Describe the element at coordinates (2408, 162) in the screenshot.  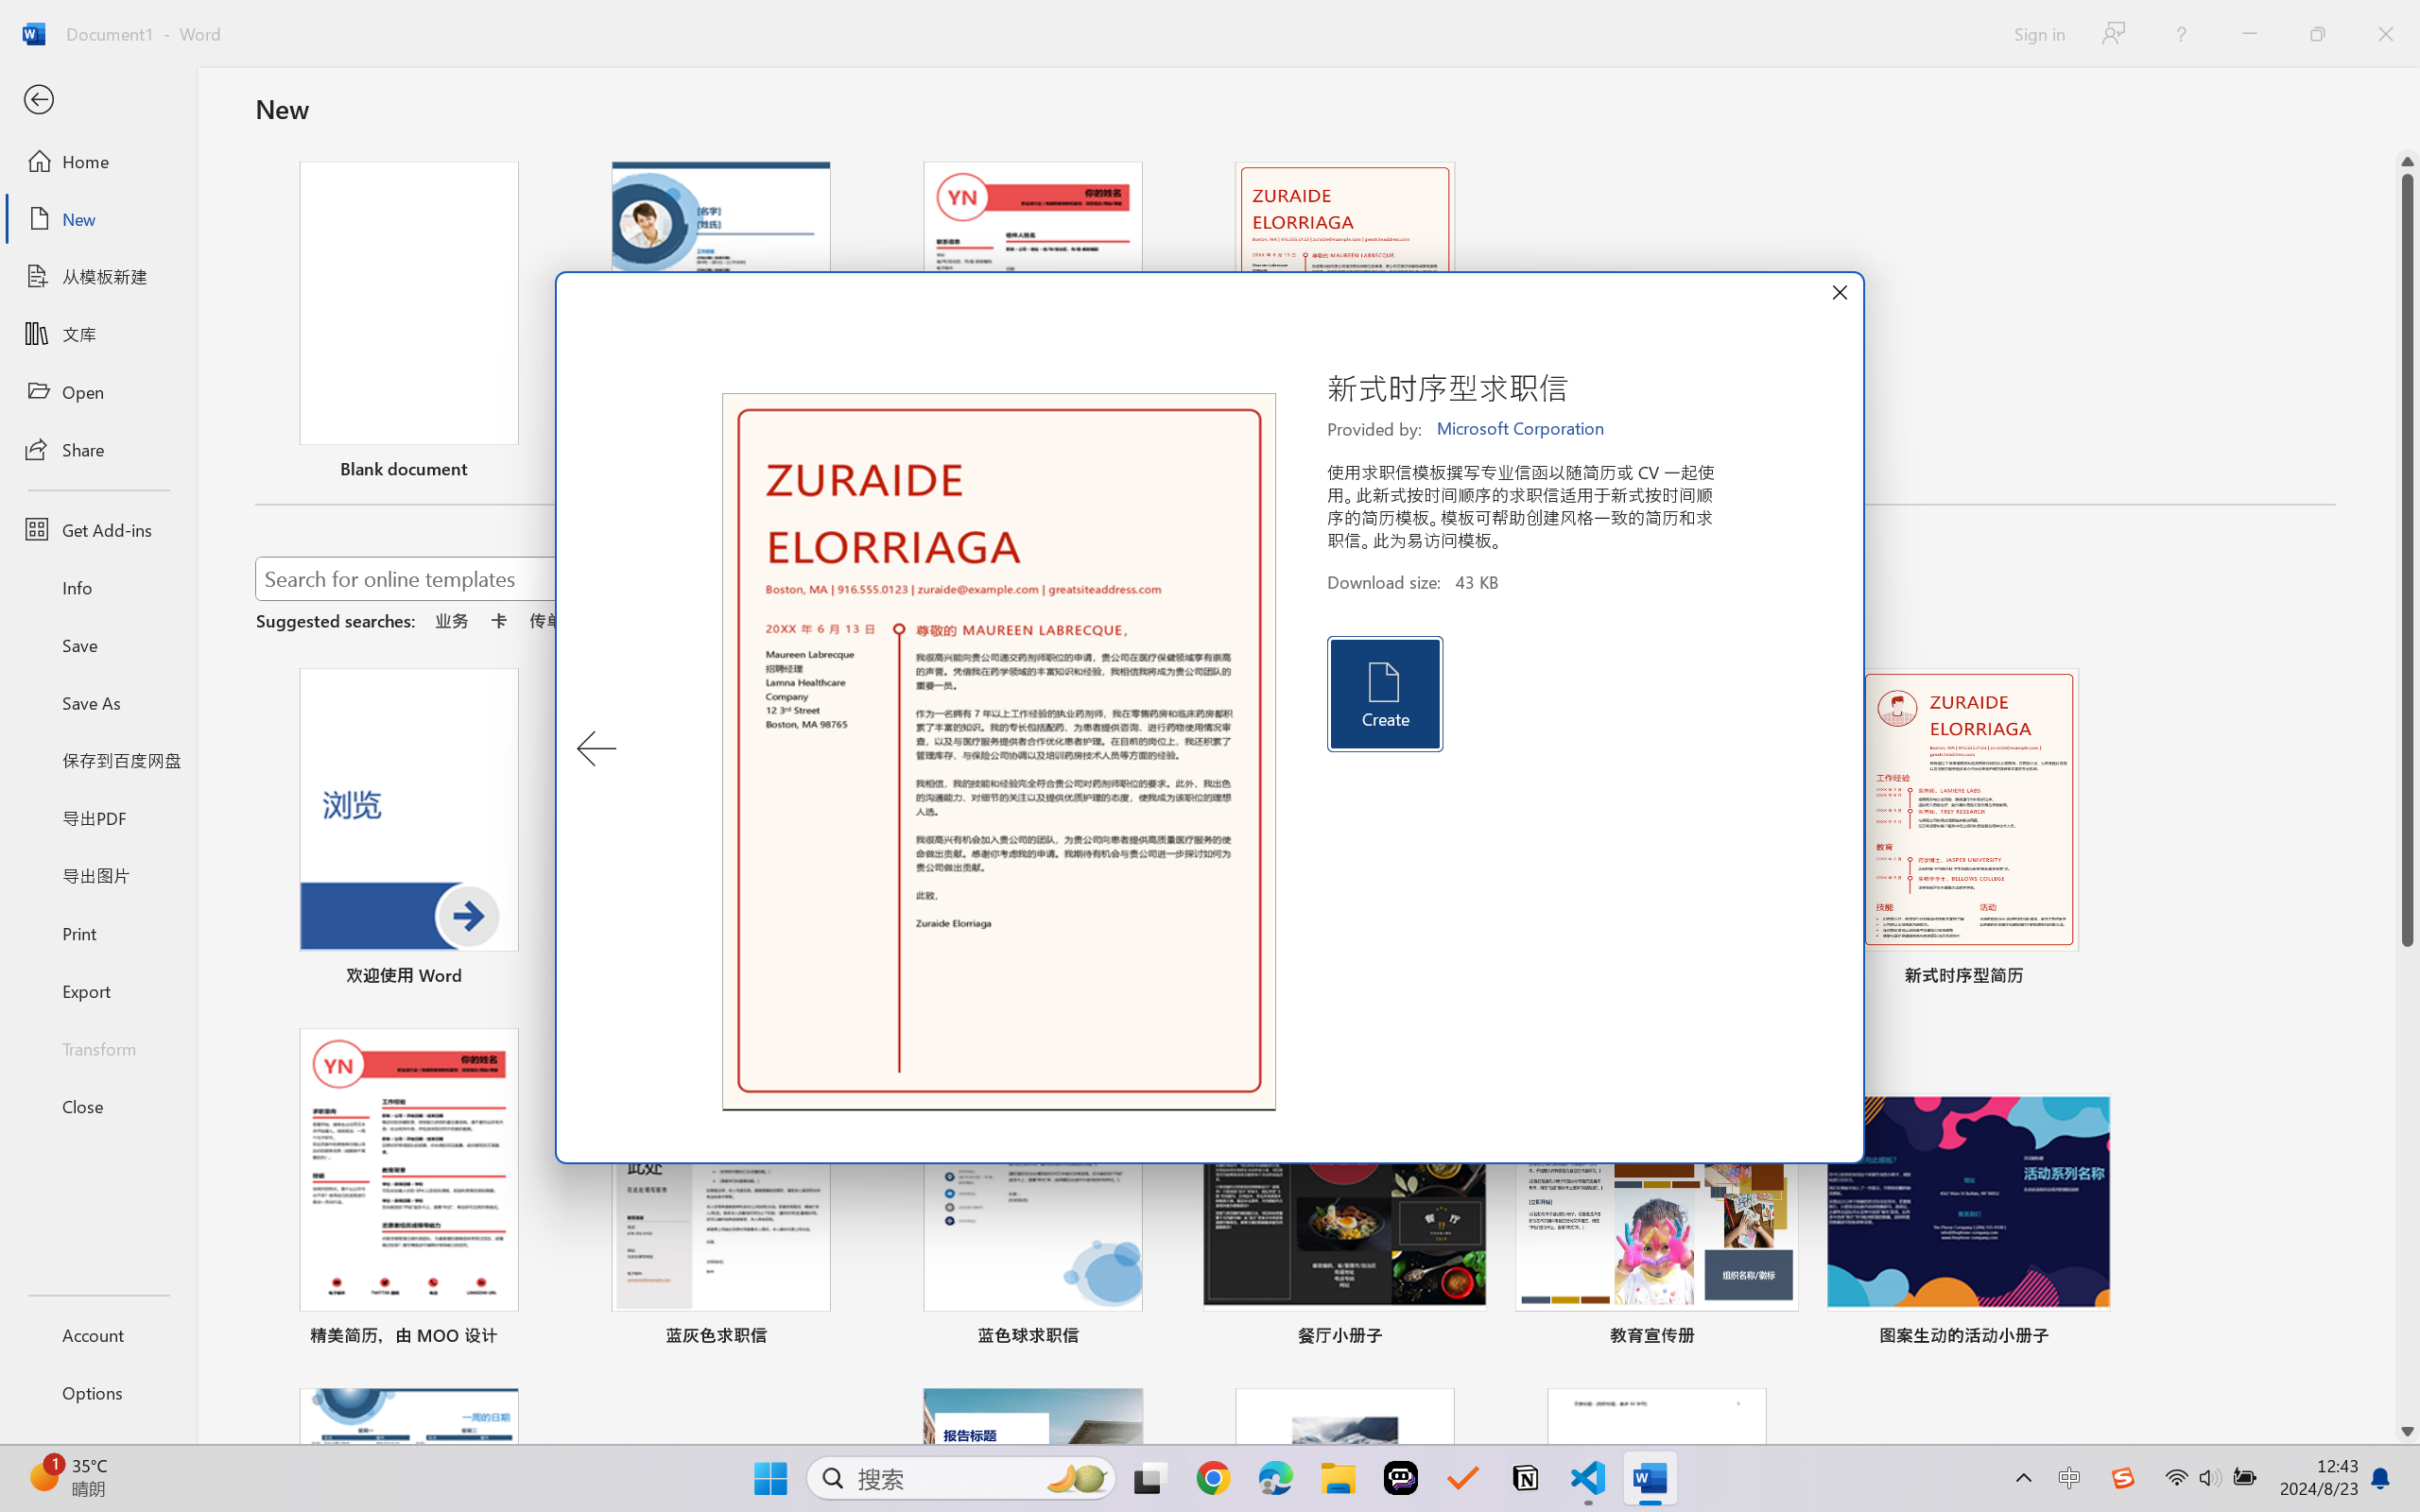
I see `Line up` at that location.